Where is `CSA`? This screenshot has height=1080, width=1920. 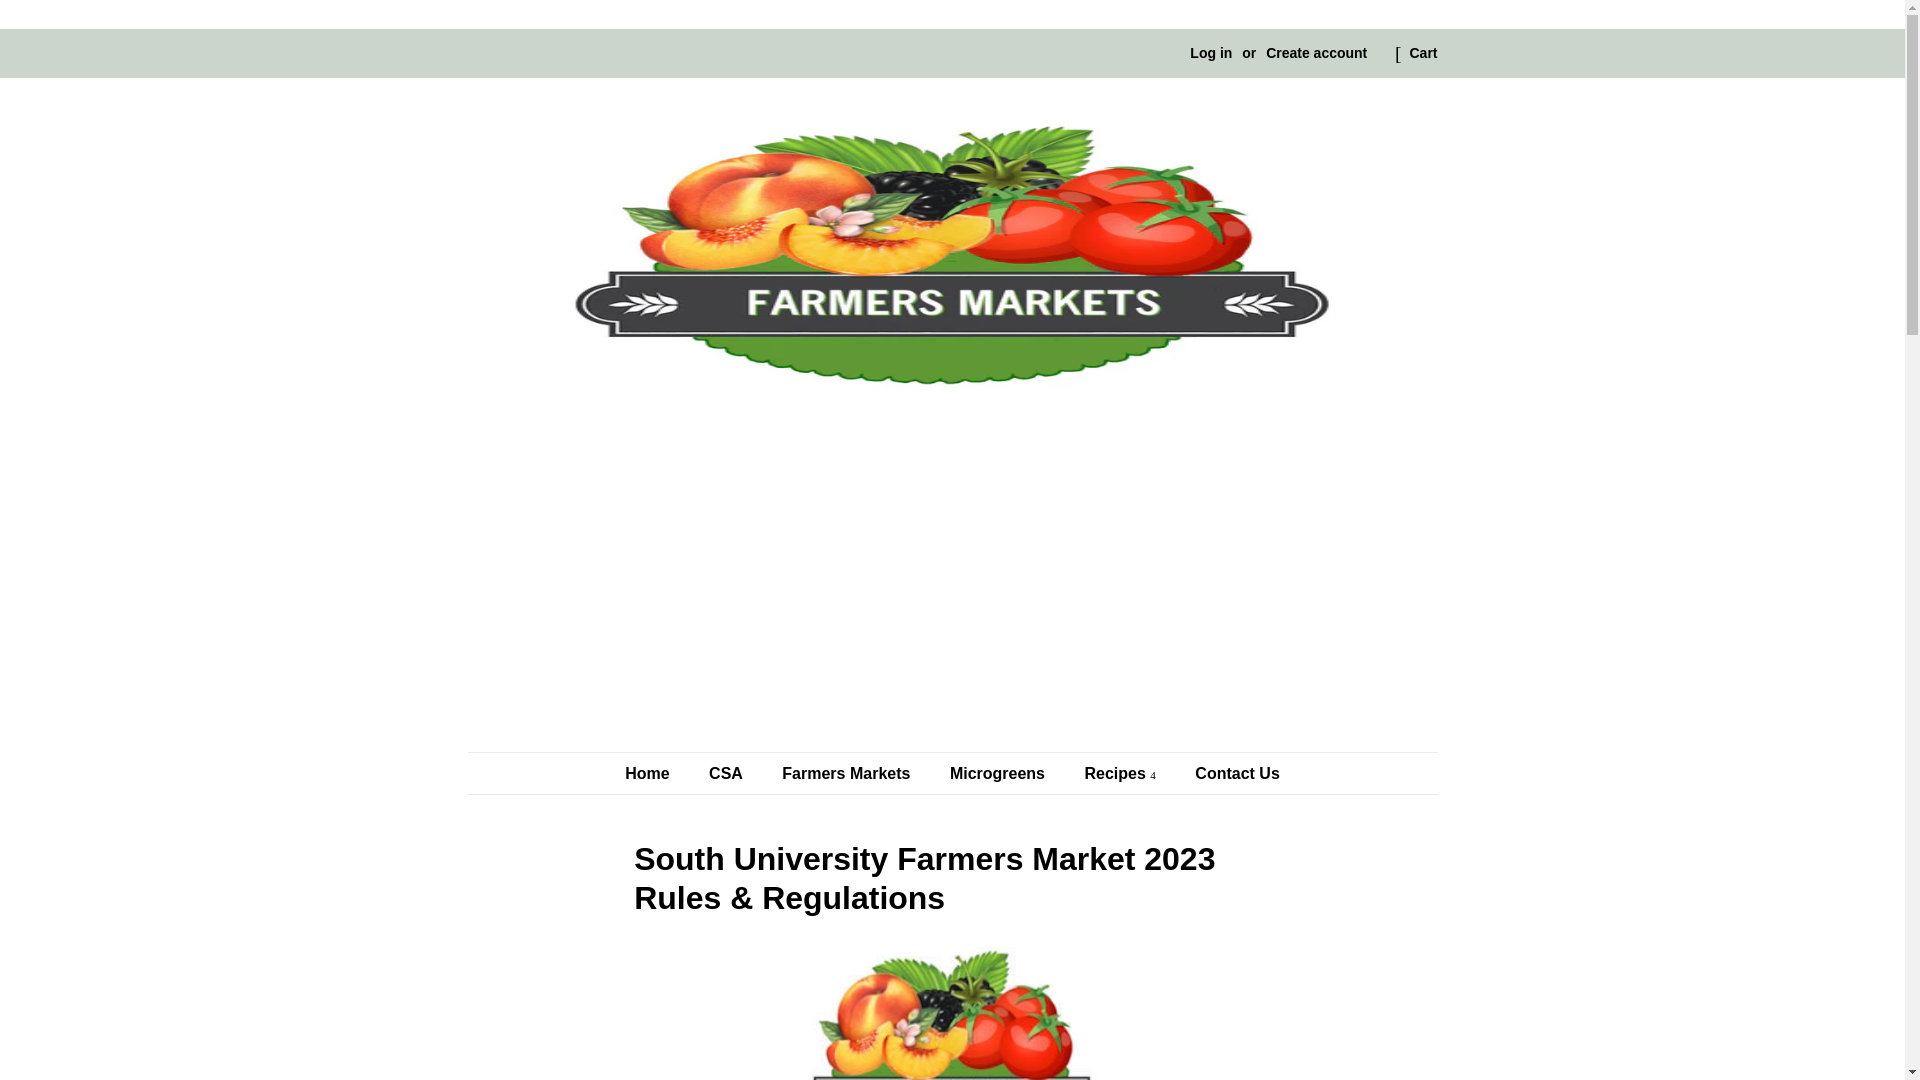
CSA is located at coordinates (728, 772).